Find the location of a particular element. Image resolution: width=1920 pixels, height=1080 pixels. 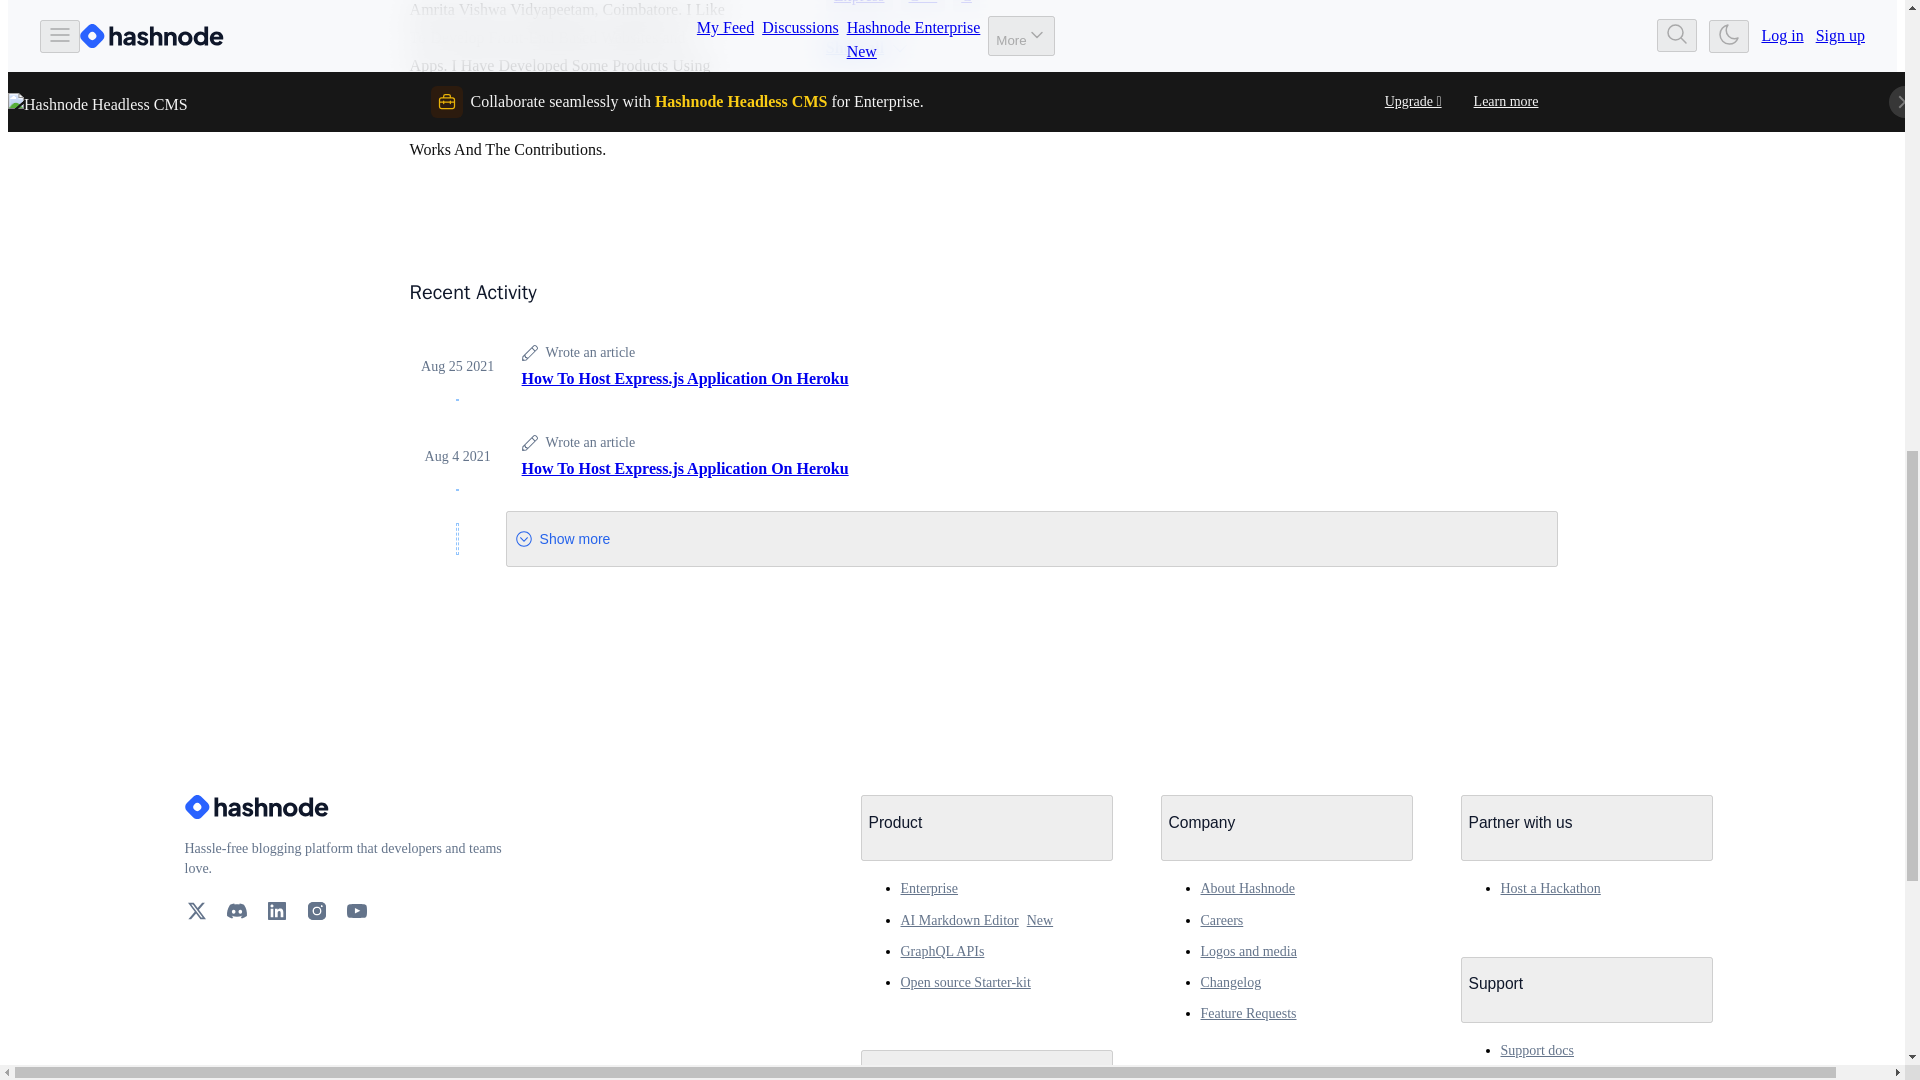

C is located at coordinates (966, 6).